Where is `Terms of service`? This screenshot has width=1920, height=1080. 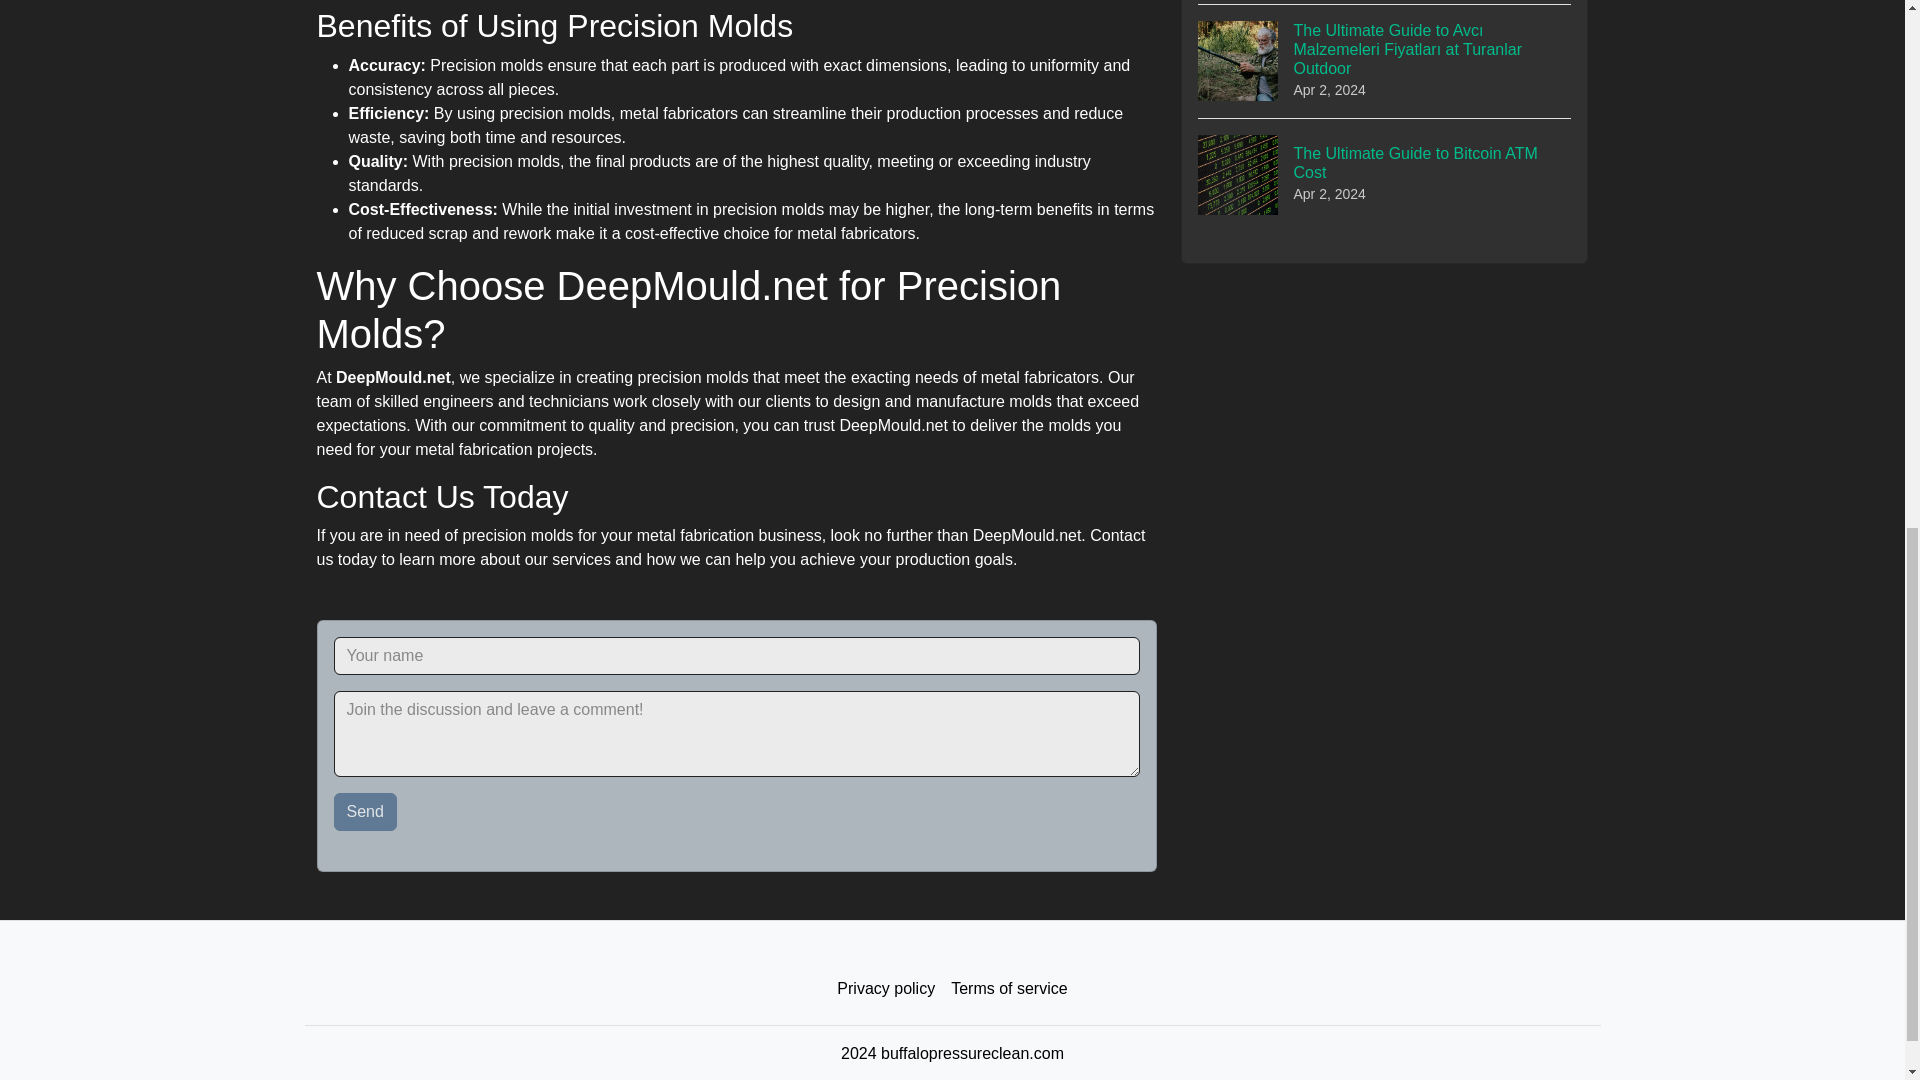 Terms of service is located at coordinates (1008, 988).